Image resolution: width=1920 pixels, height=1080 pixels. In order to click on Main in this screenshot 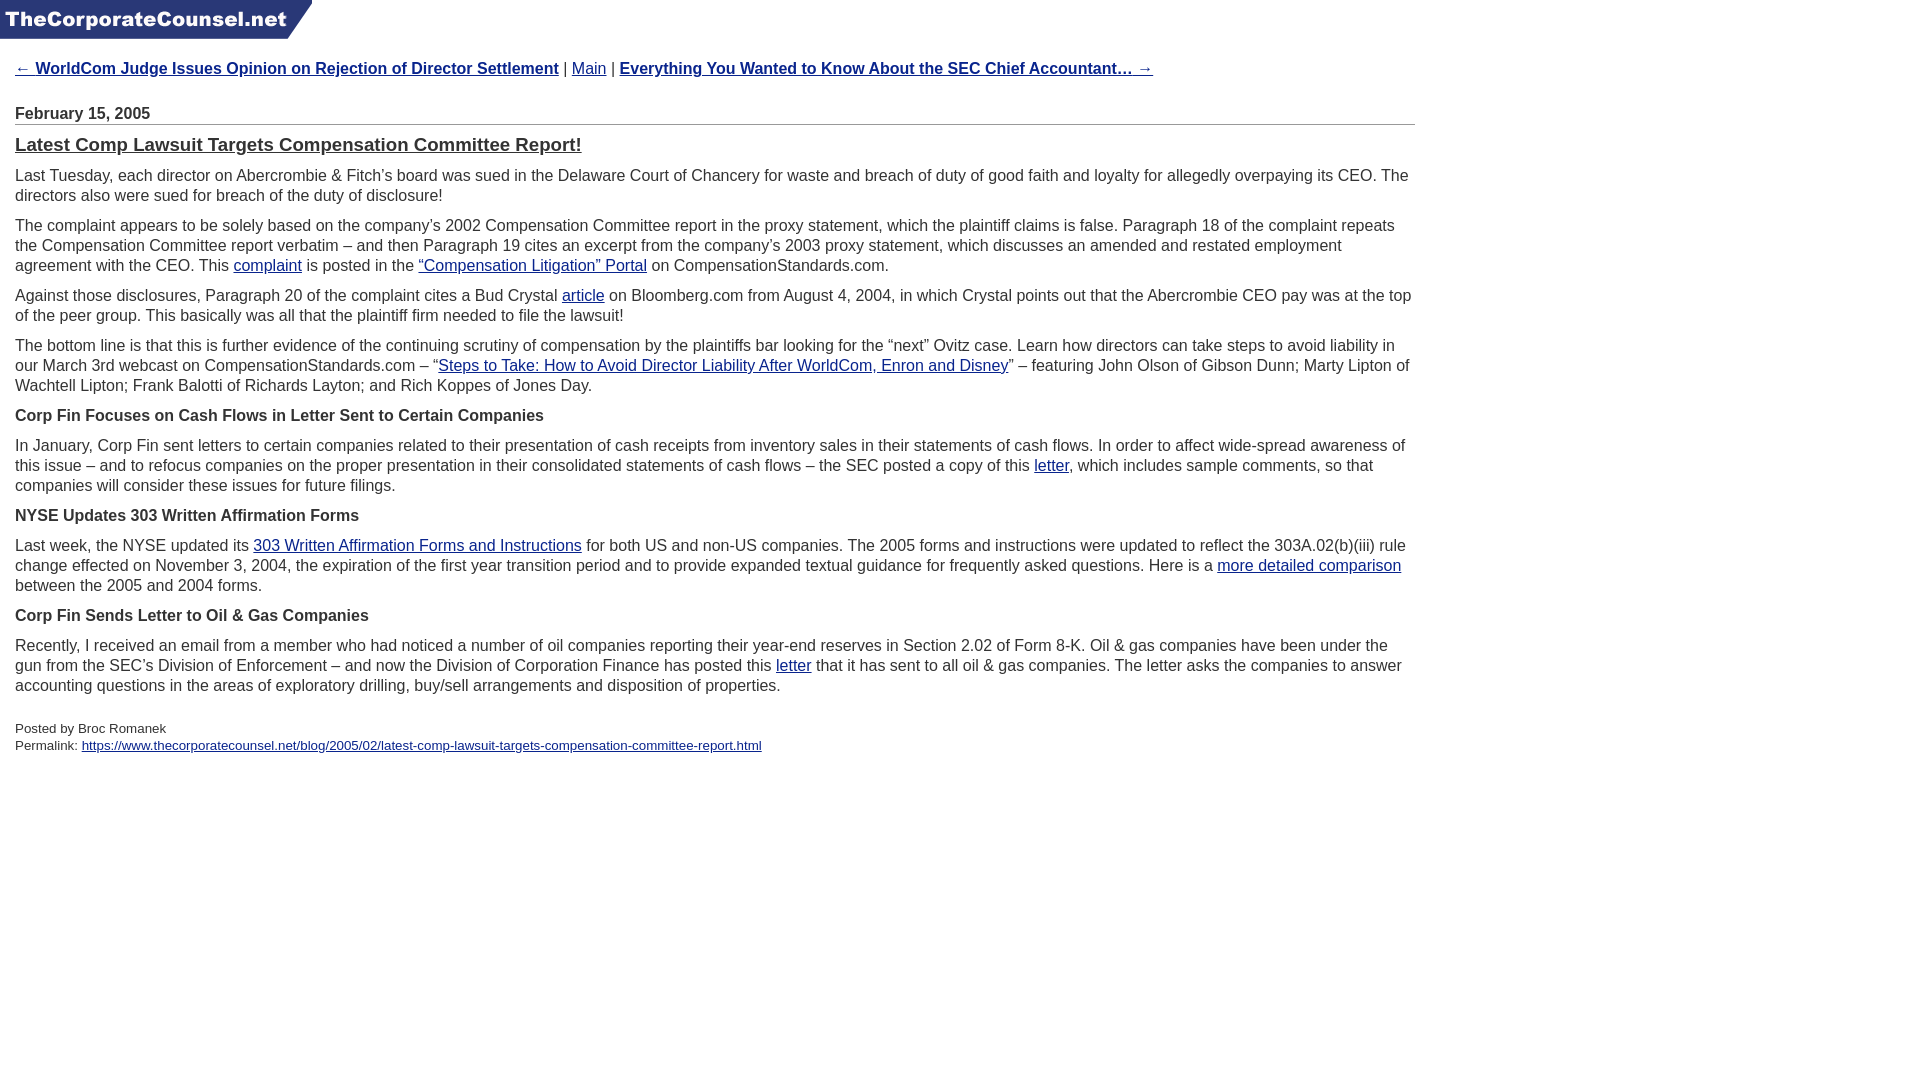, I will do `click(589, 68)`.